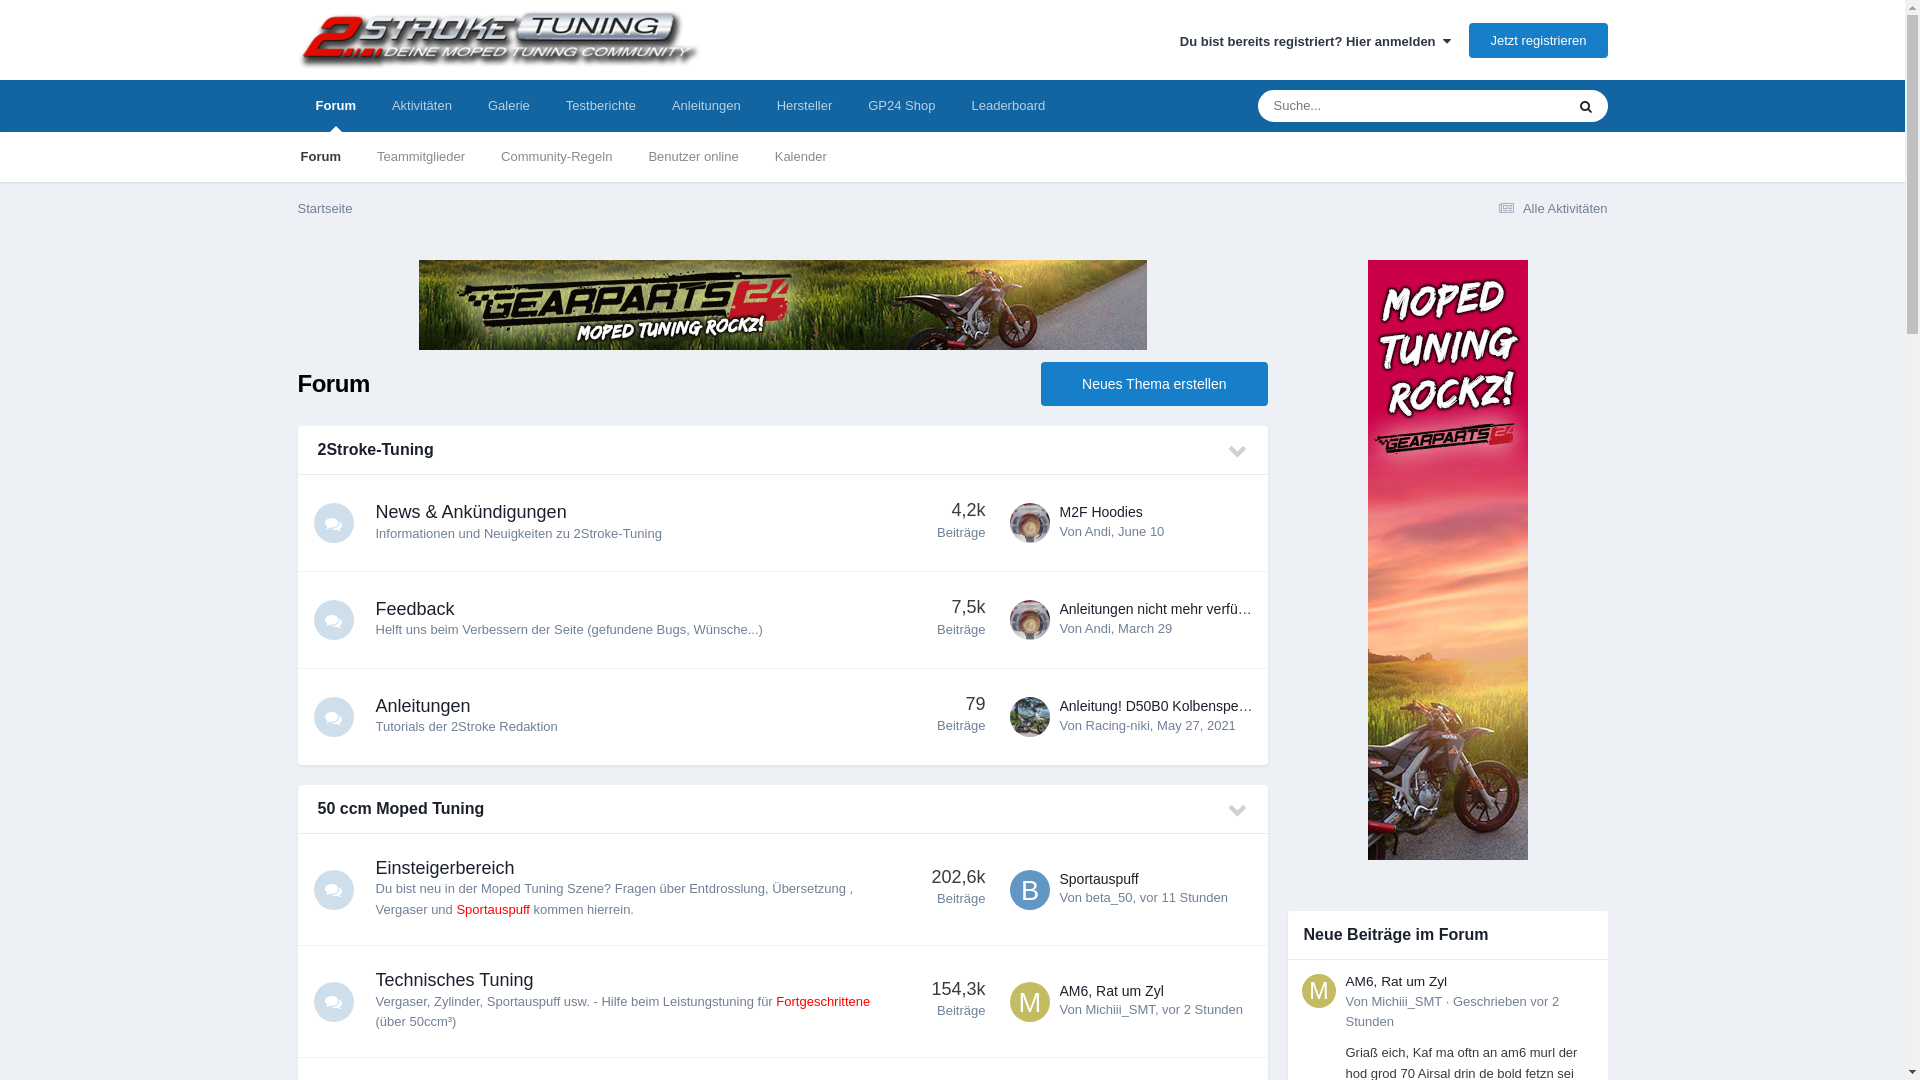 The height and width of the screenshot is (1080, 1920). I want to click on Teammitglieder, so click(421, 157).